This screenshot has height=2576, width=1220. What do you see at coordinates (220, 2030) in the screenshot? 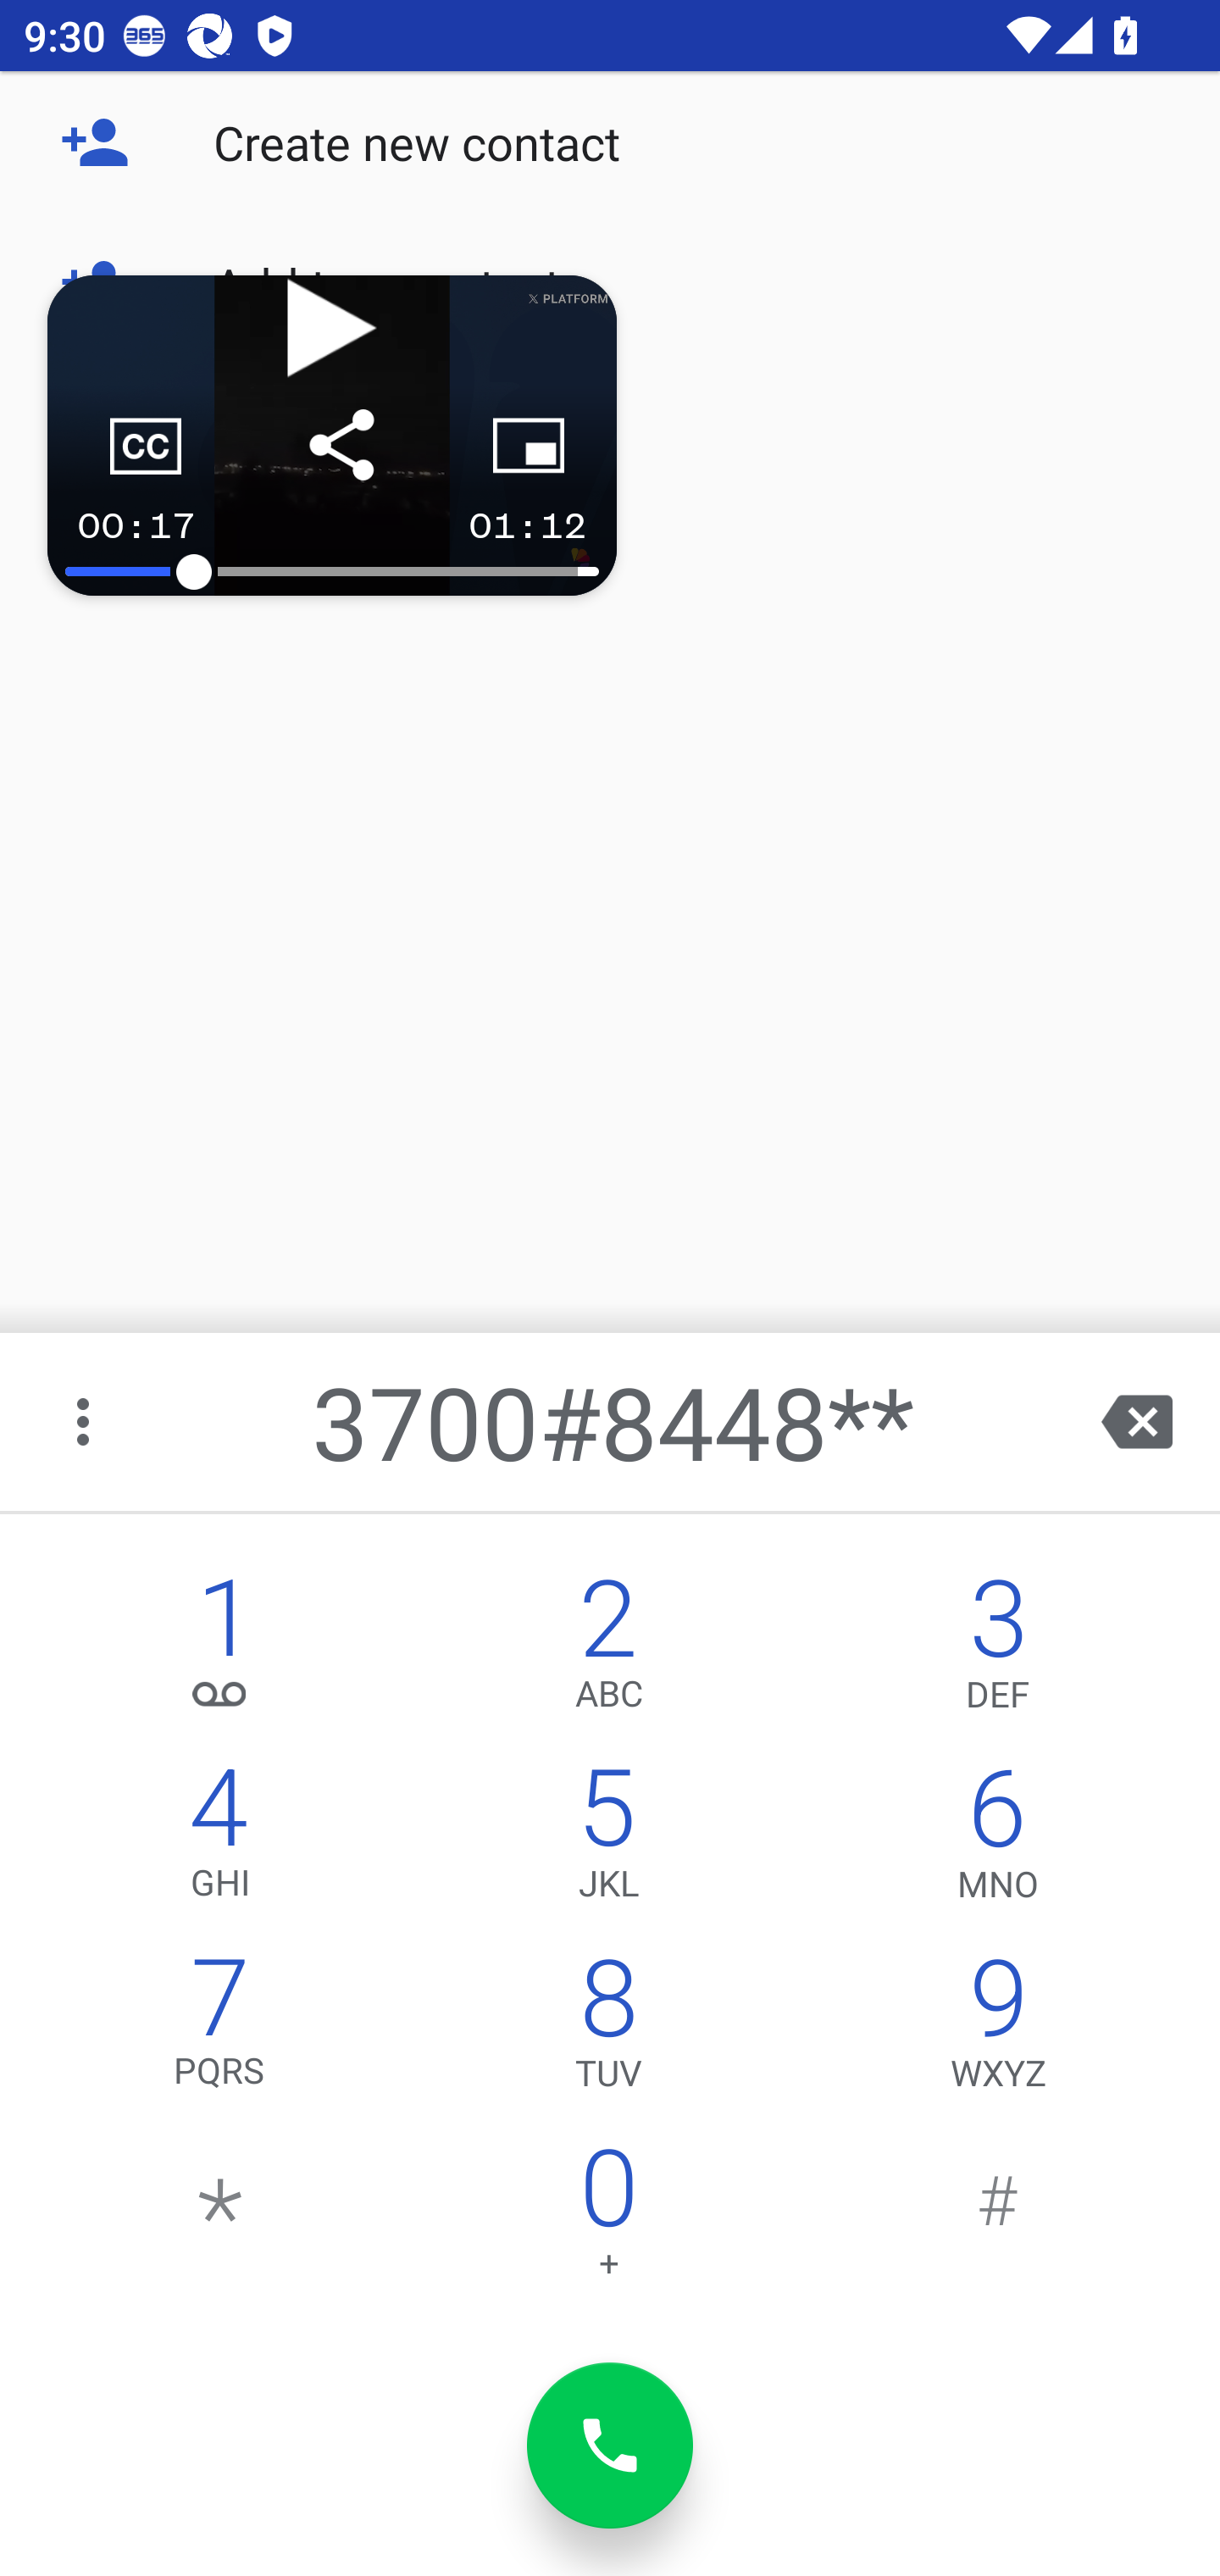
I see `7,PQRS 7 PQRS` at bounding box center [220, 2030].